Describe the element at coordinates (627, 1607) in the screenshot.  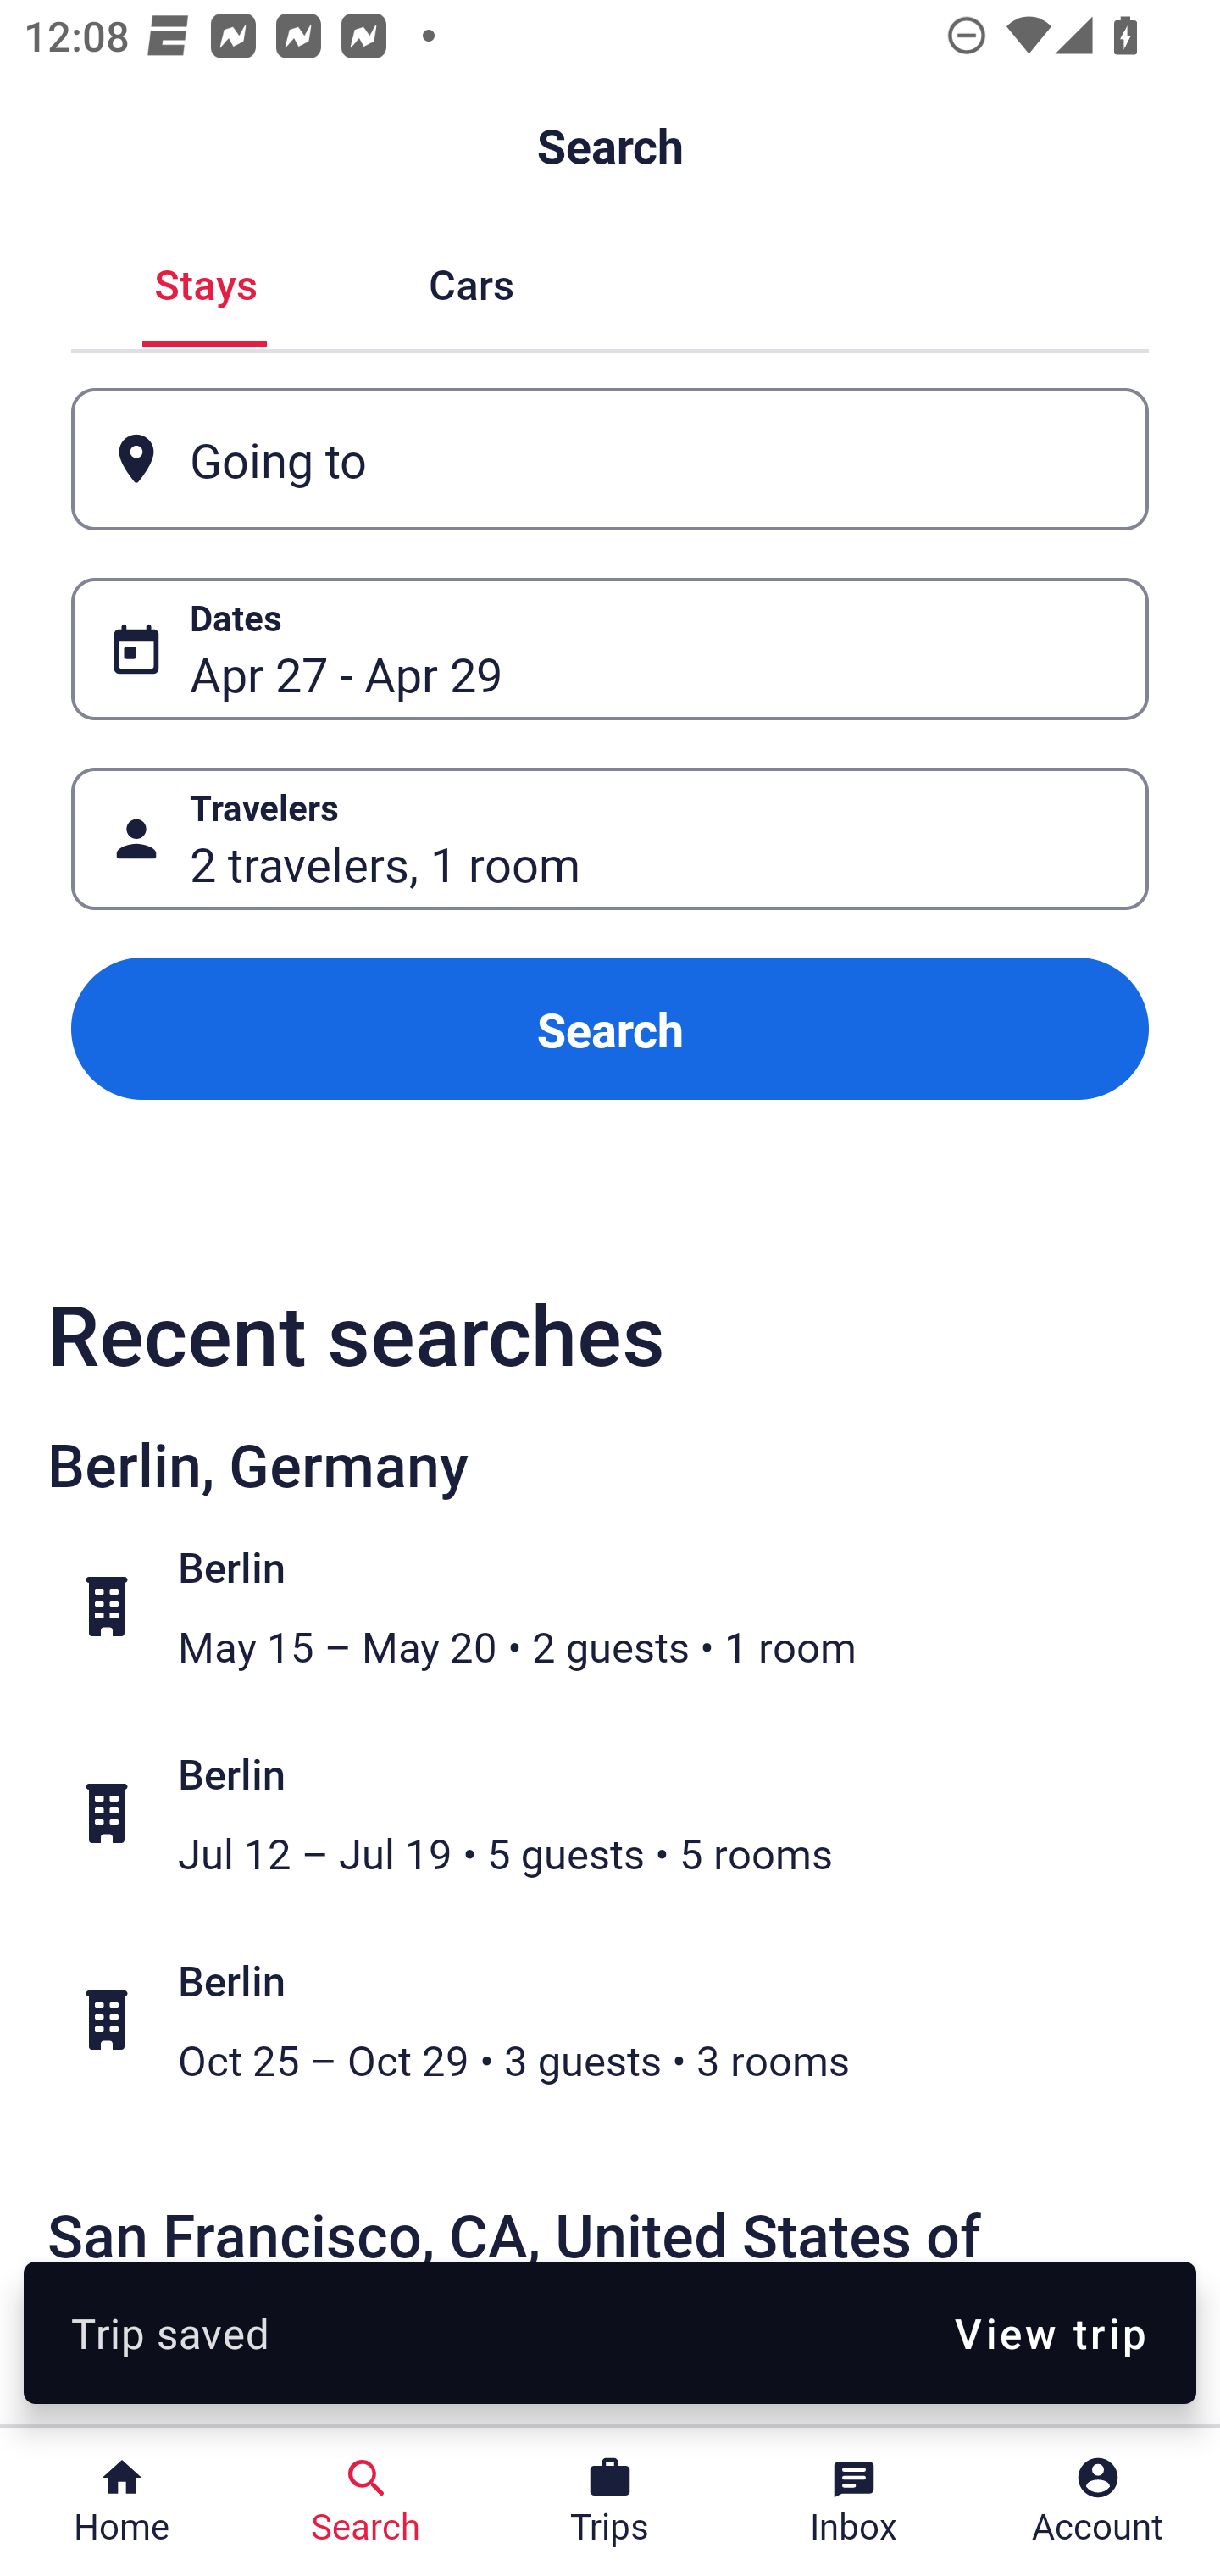
I see `Berlin May 15 – May 20 • 2 guests • 1 room` at that location.